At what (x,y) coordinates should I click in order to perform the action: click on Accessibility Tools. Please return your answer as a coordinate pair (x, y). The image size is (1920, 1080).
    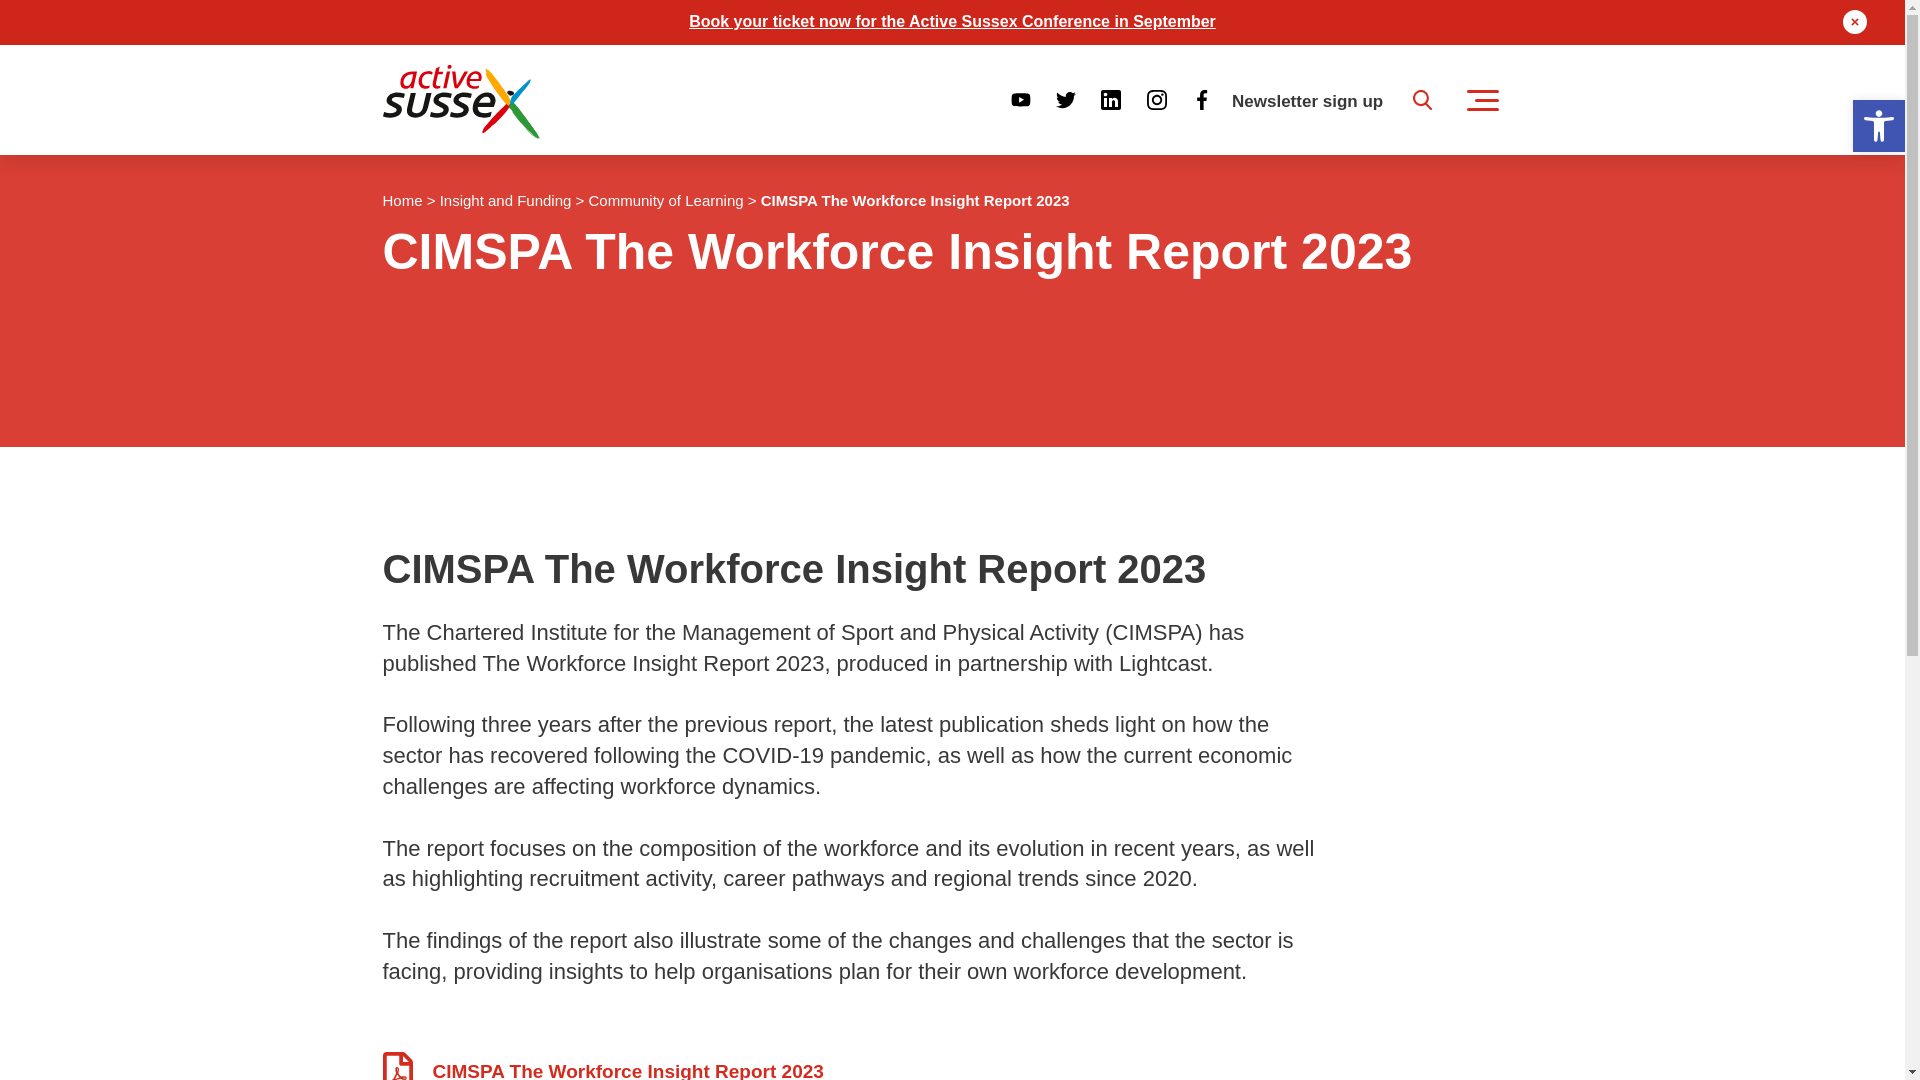
    Looking at the image, I should click on (1878, 126).